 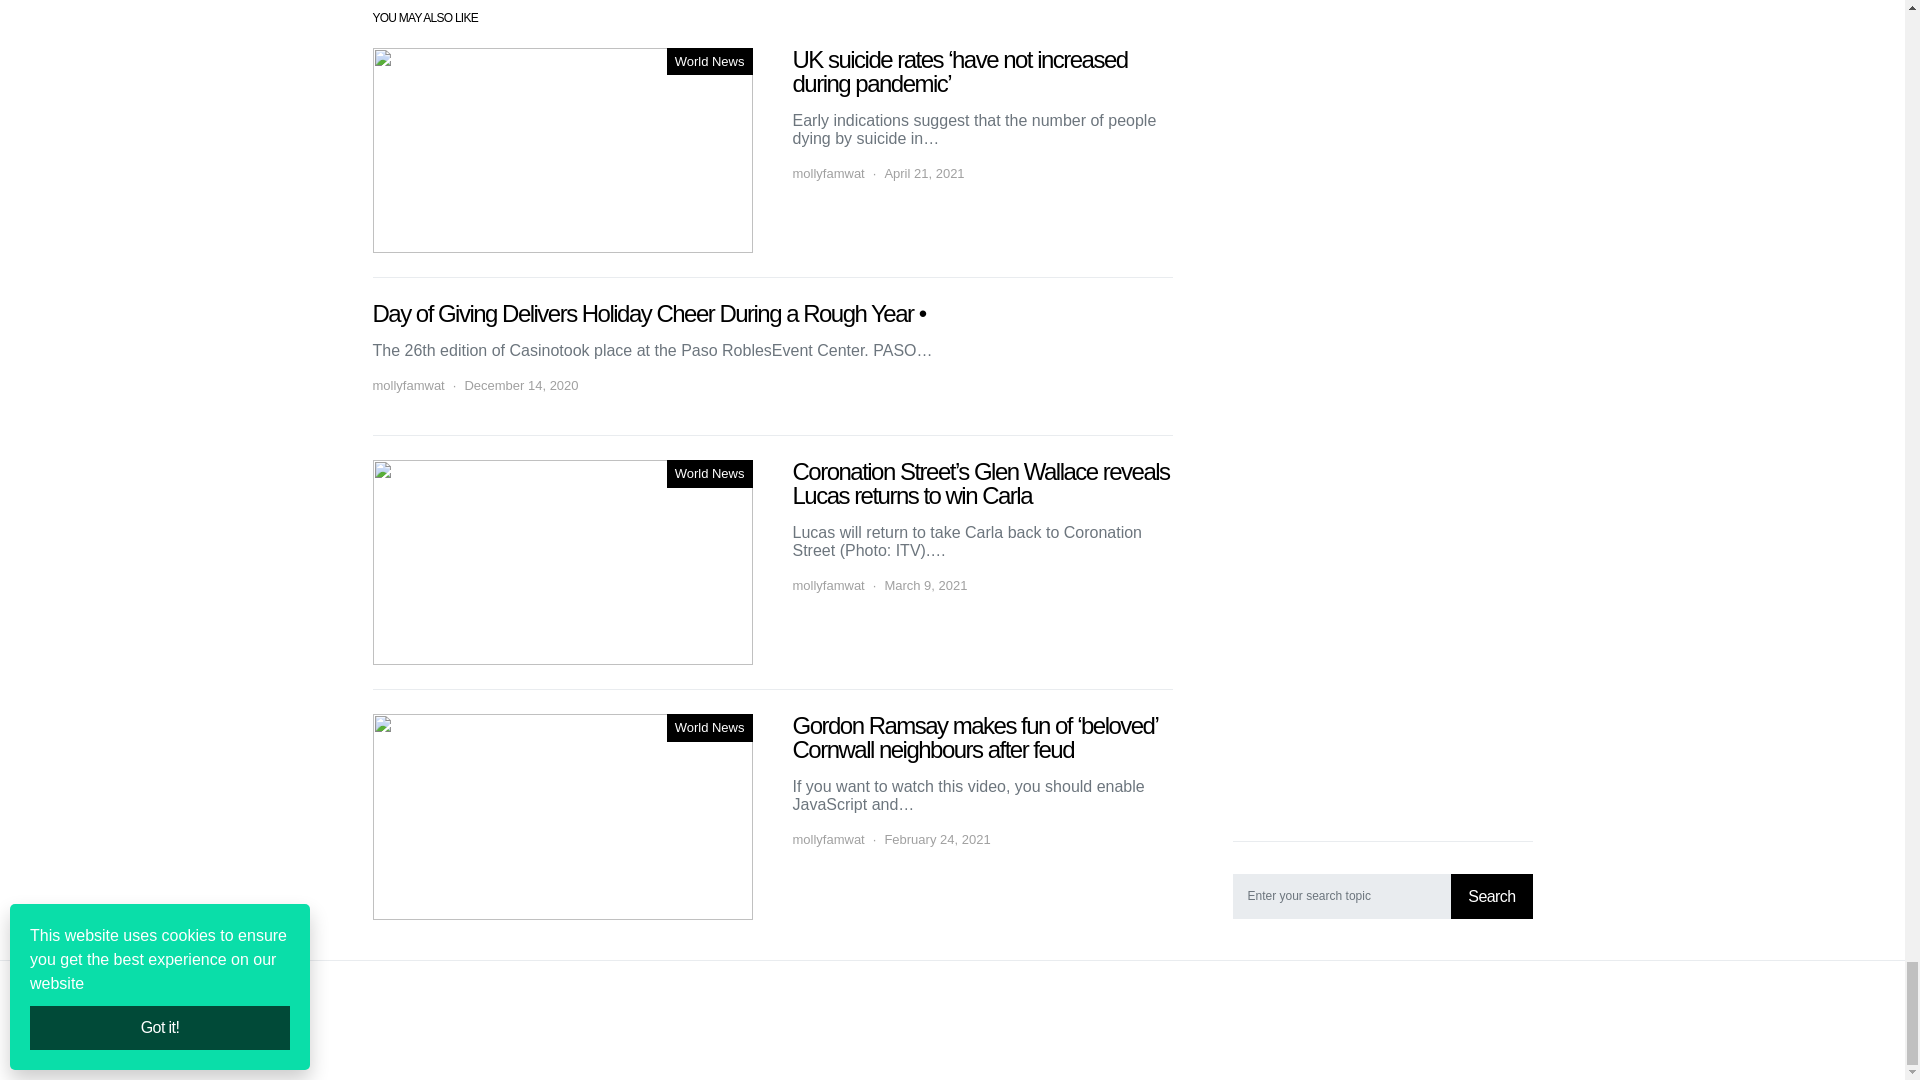 What do you see at coordinates (828, 840) in the screenshot?
I see `View all posts by mollyfamwat` at bounding box center [828, 840].